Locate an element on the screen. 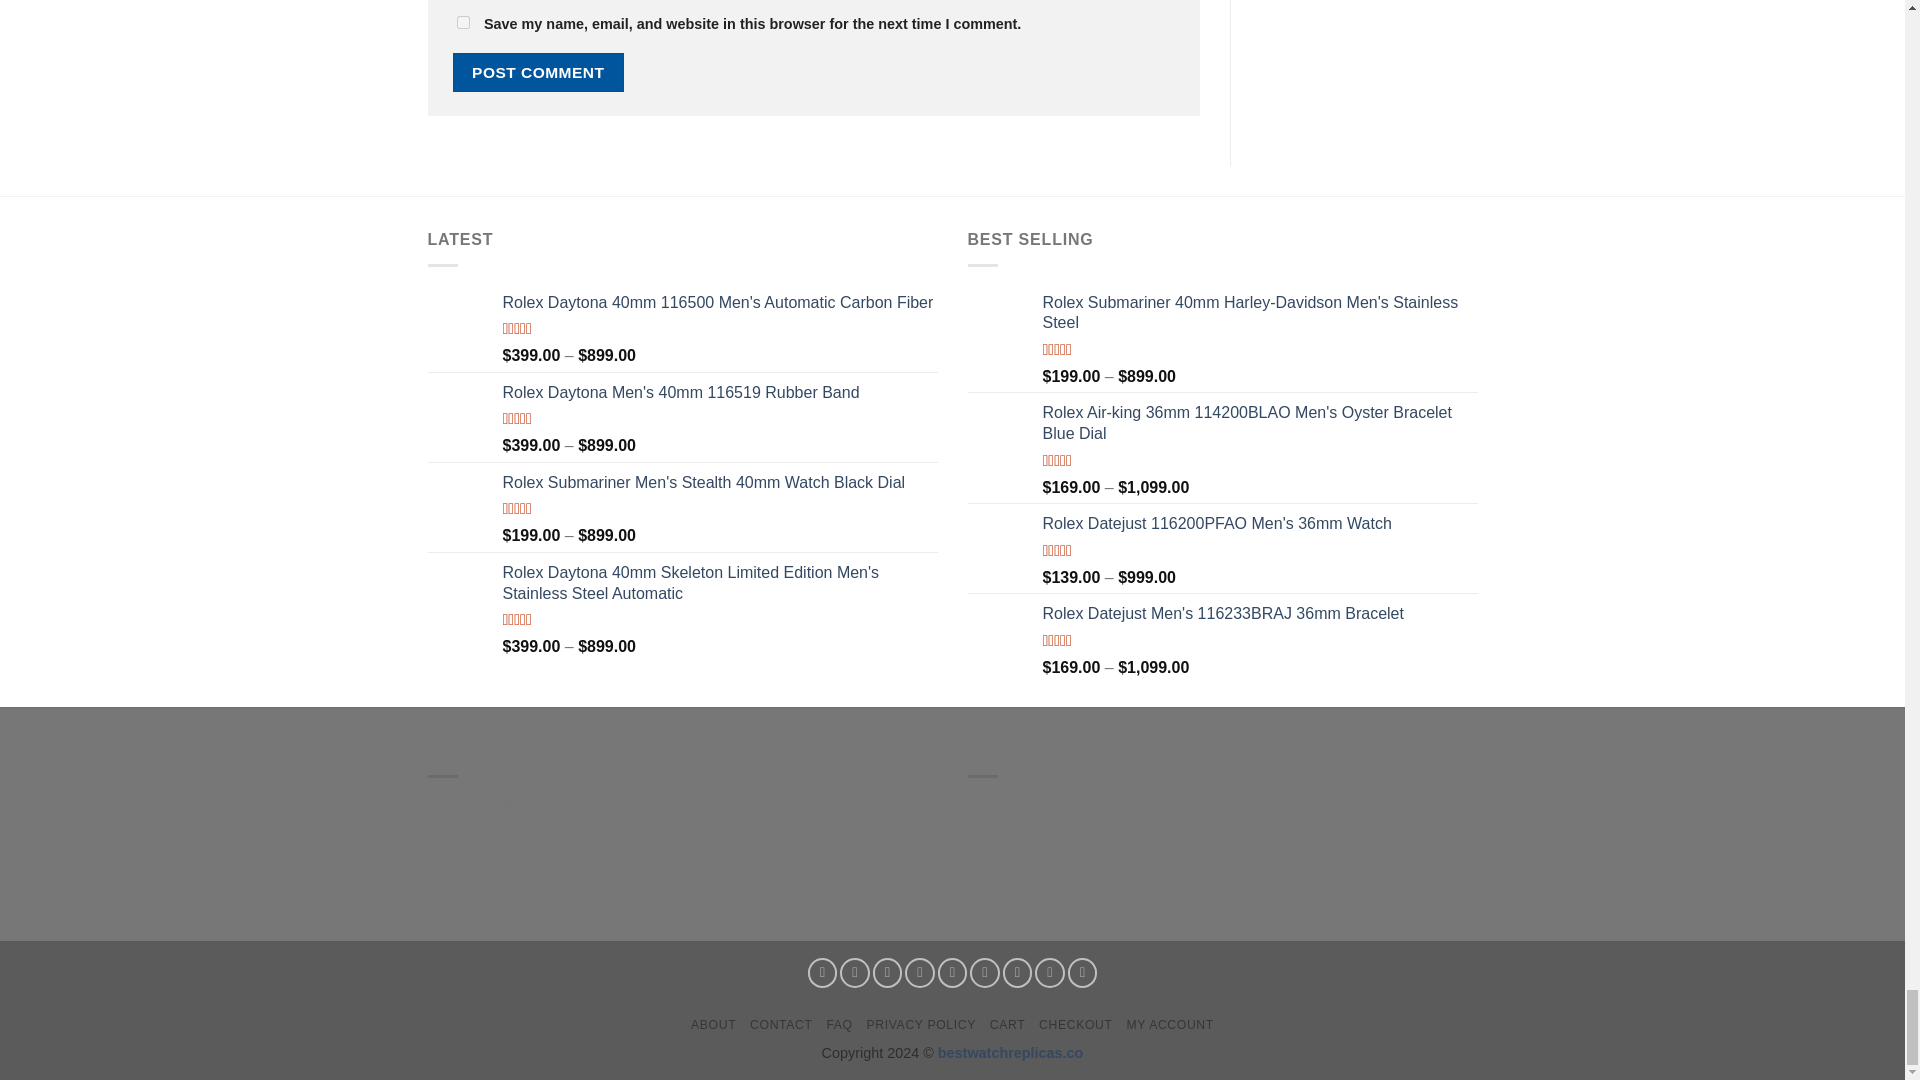 The image size is (1920, 1080). Follow on Facebook is located at coordinates (822, 972).